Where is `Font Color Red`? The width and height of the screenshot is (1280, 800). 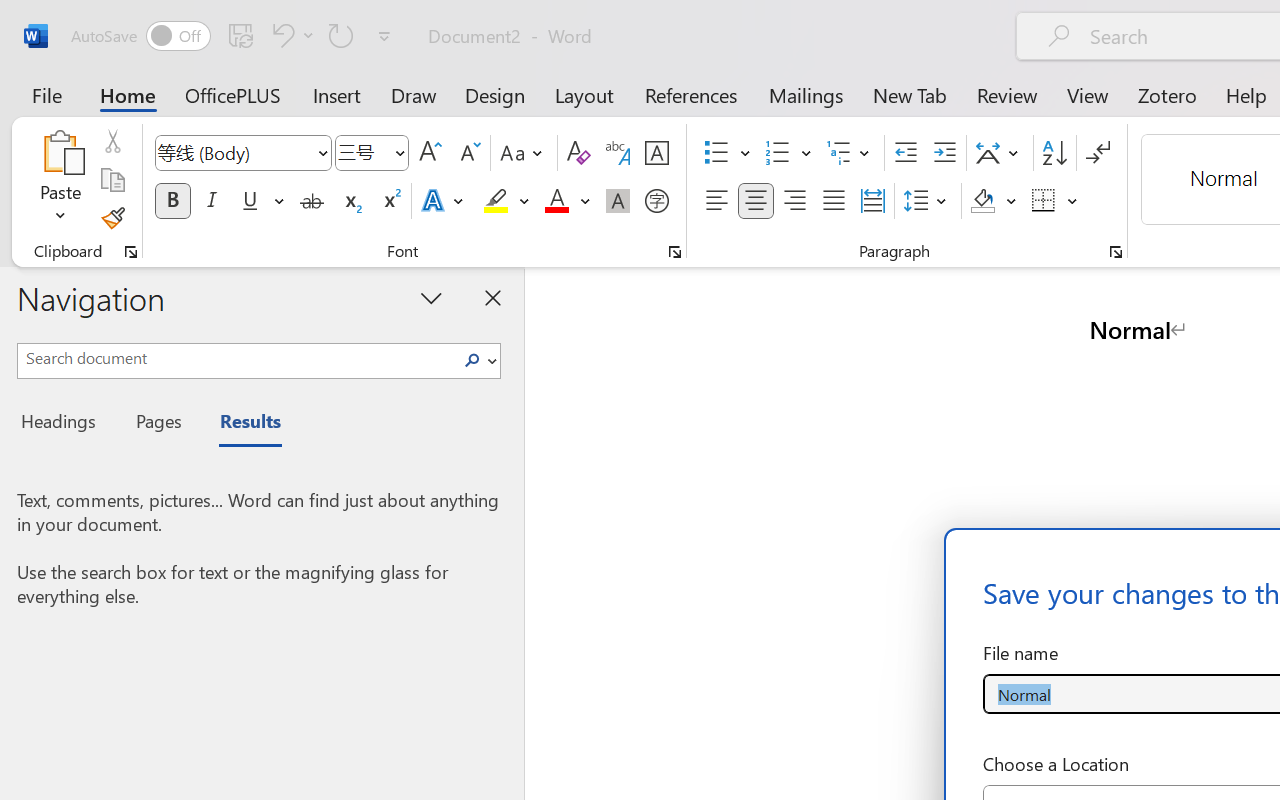 Font Color Red is located at coordinates (556, 201).